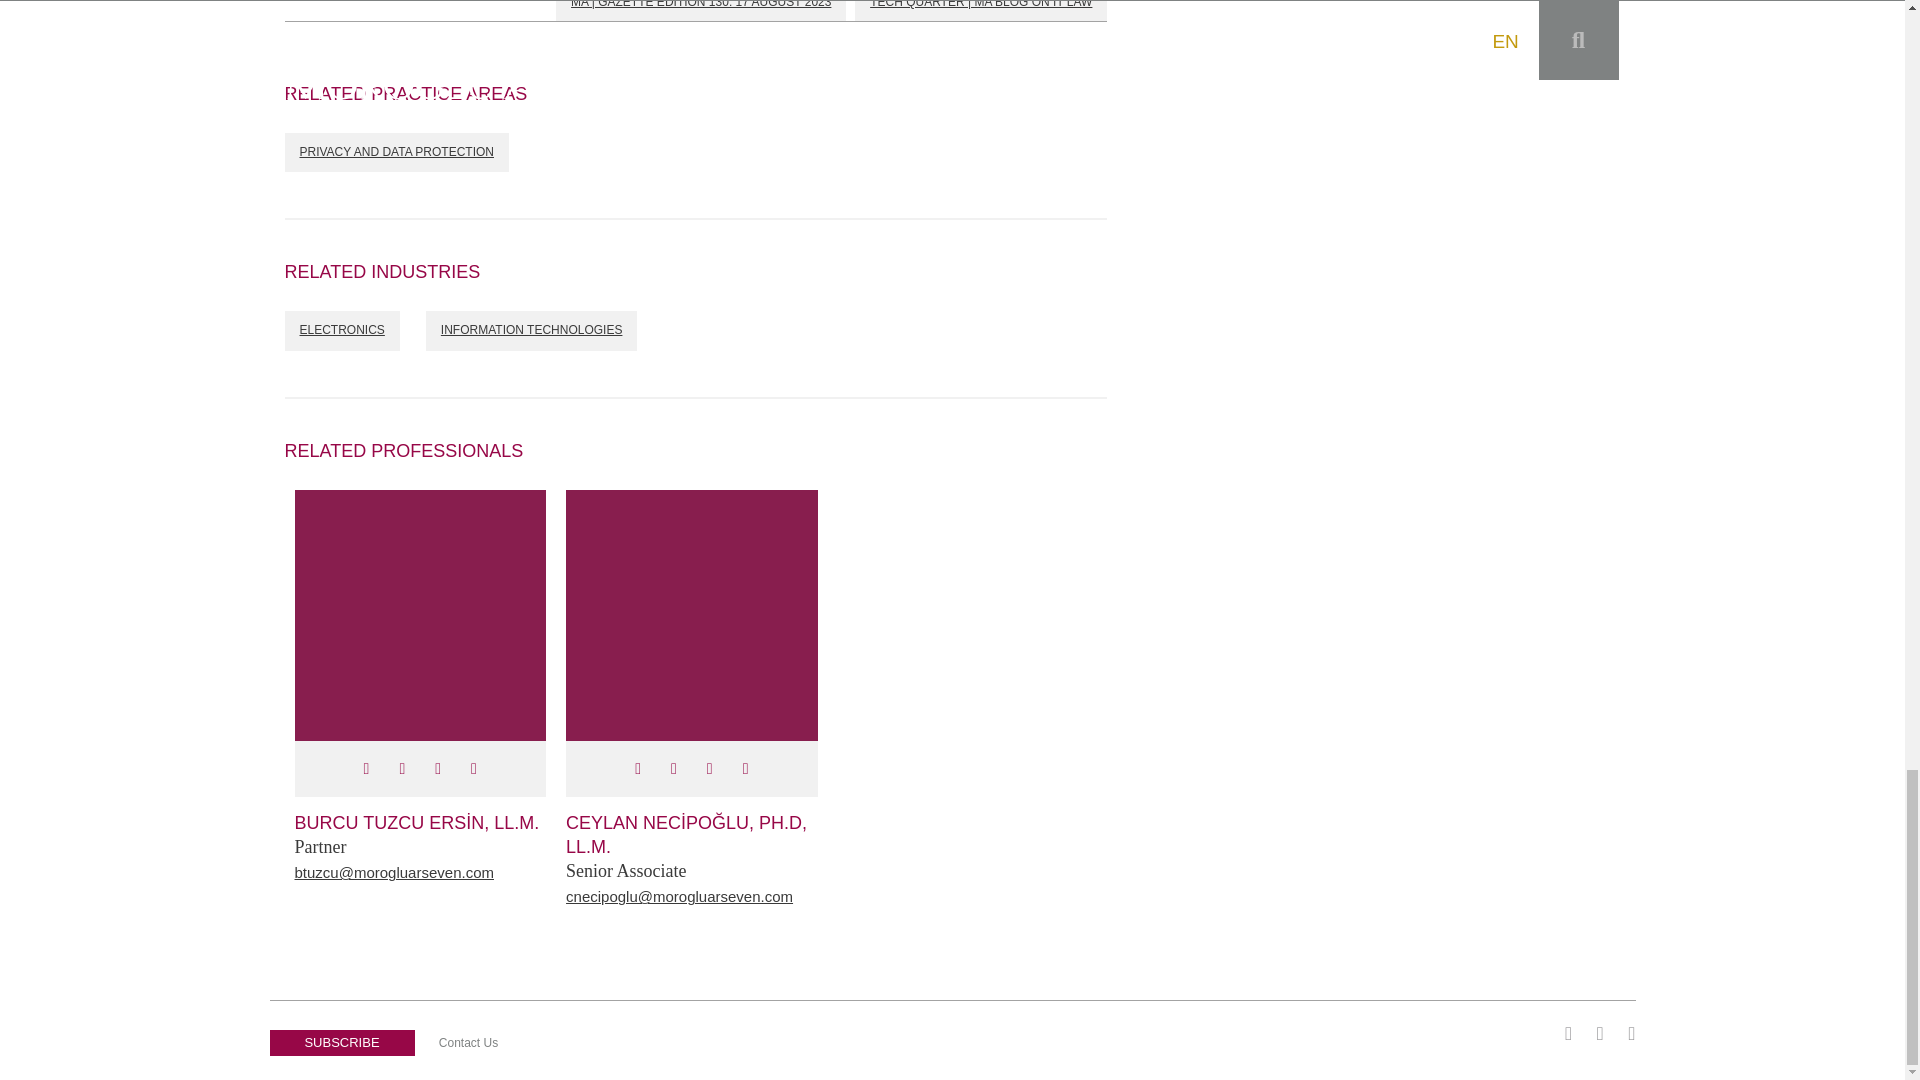 The height and width of the screenshot is (1080, 1920). What do you see at coordinates (532, 331) in the screenshot?
I see `INFORMATION TECHNOLOGIES` at bounding box center [532, 331].